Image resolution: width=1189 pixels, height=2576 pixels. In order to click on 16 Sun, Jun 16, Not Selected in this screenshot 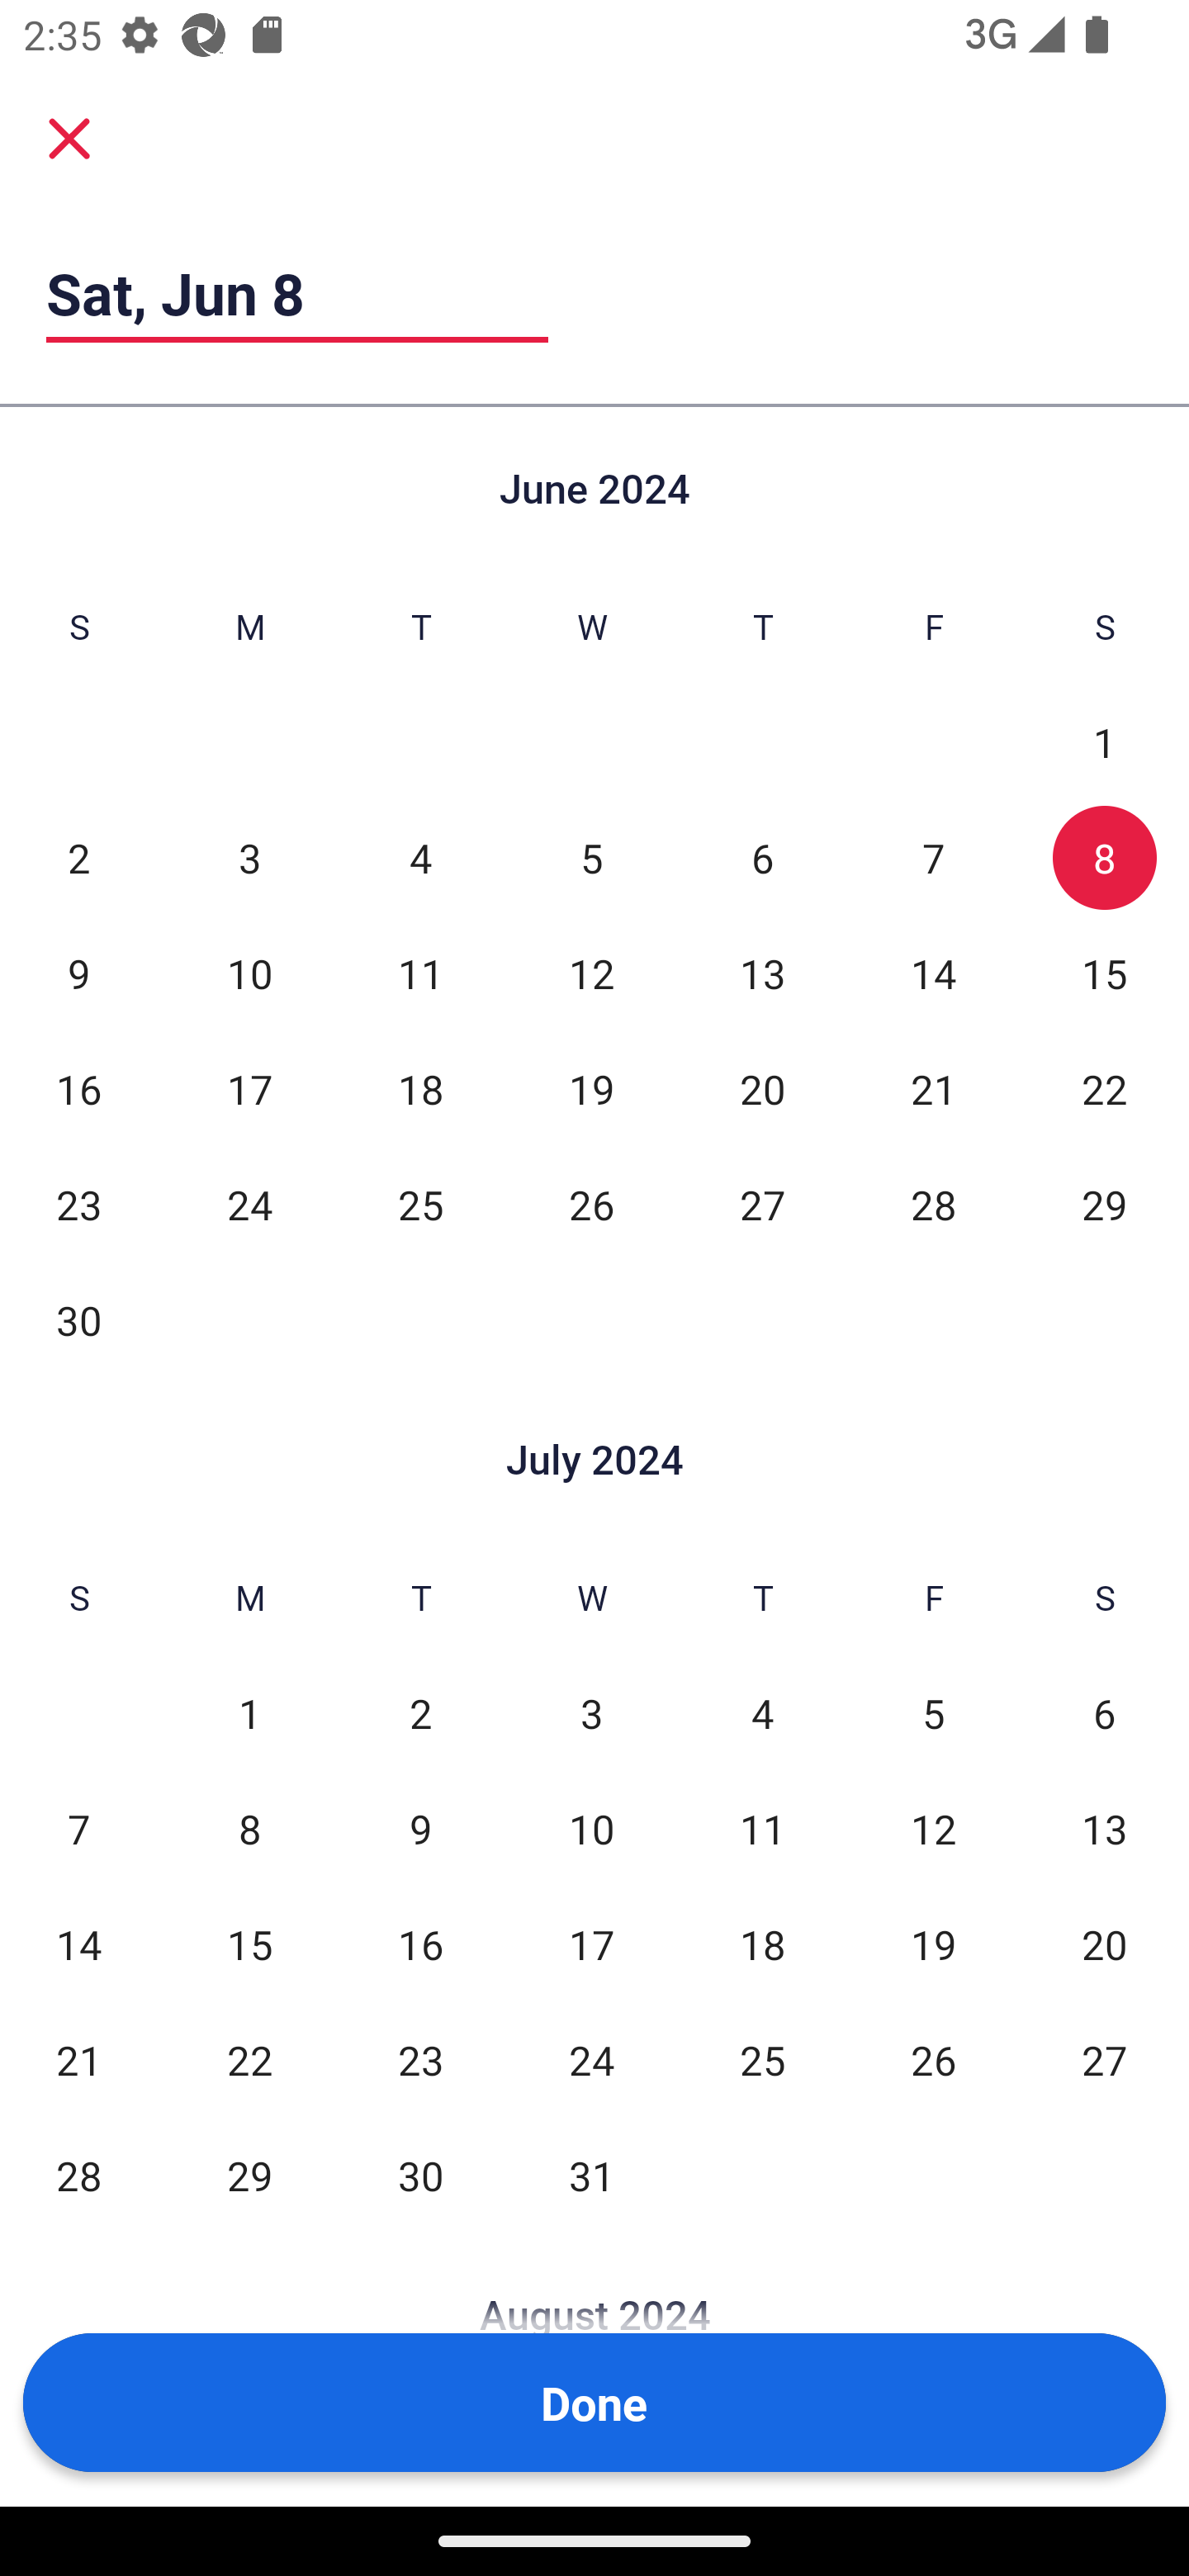, I will do `click(78, 1088)`.